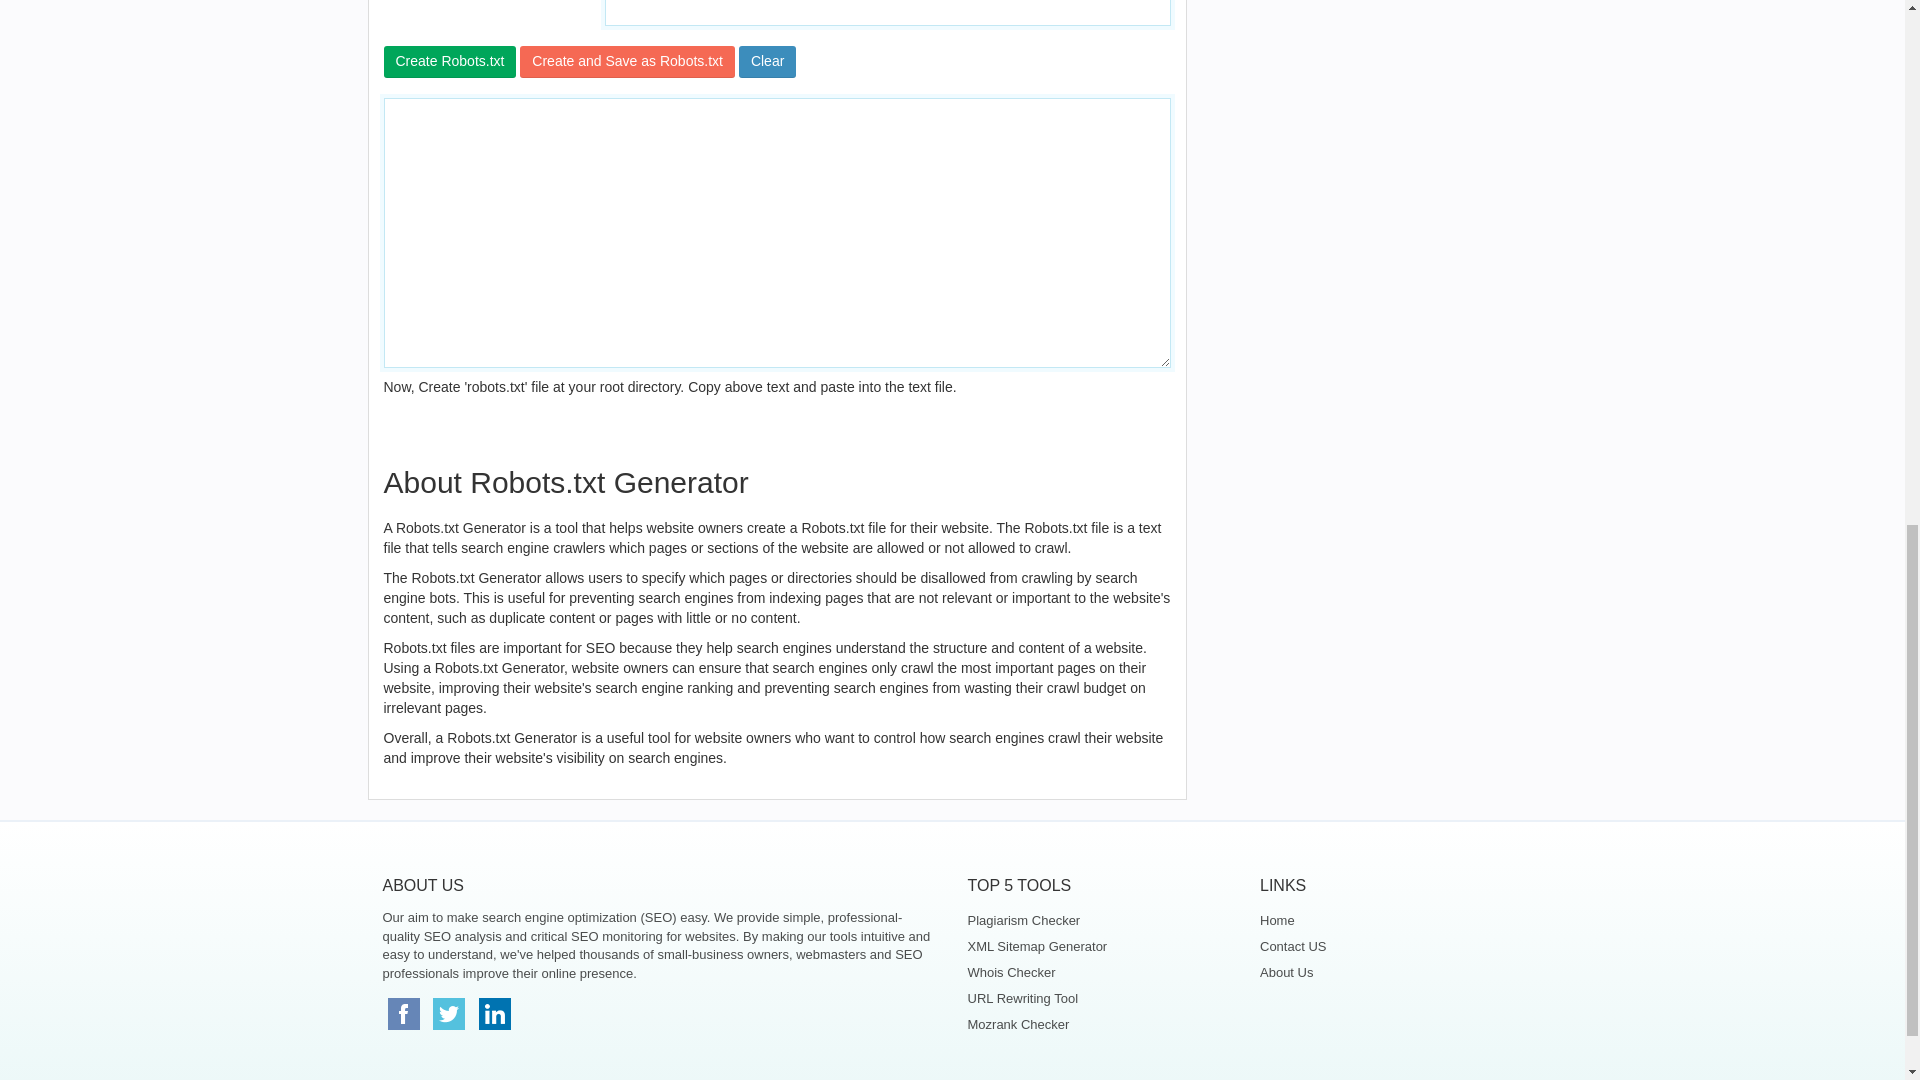 This screenshot has width=1920, height=1080. What do you see at coordinates (1098, 947) in the screenshot?
I see `XML Sitemap Generator` at bounding box center [1098, 947].